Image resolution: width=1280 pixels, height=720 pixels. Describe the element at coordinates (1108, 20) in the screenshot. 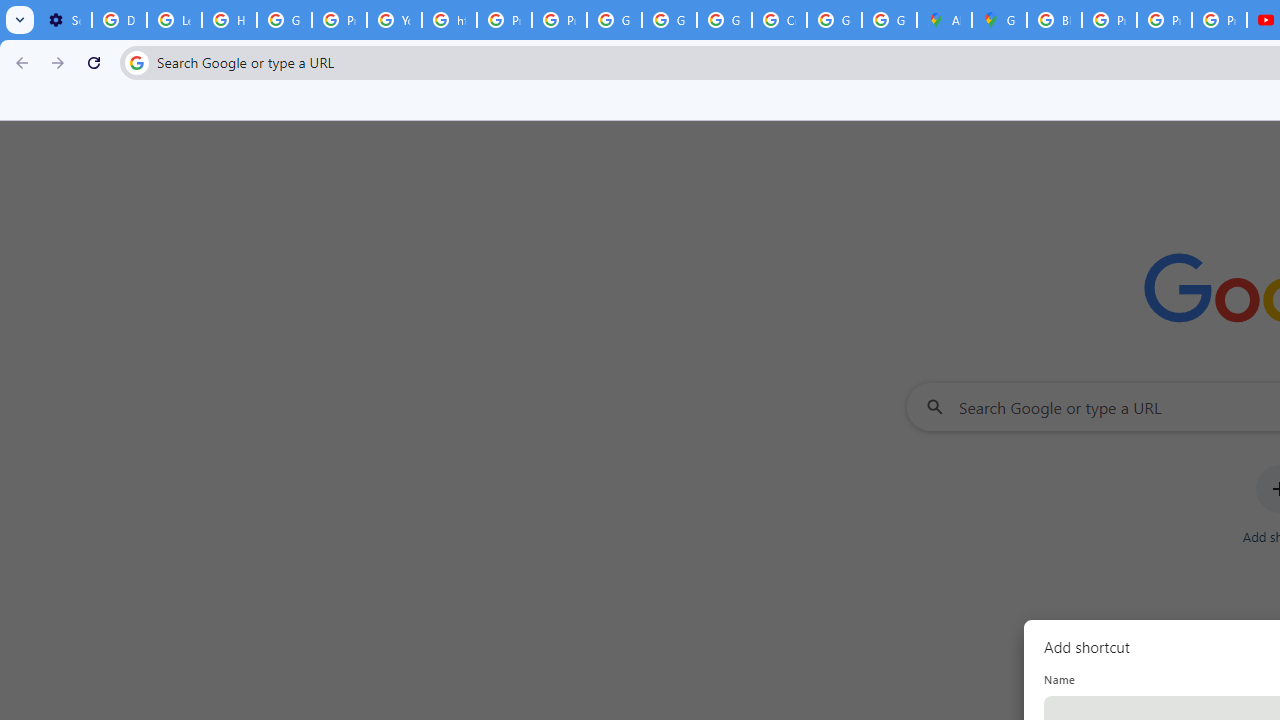

I see `Privacy Help Center - Policies Help` at that location.